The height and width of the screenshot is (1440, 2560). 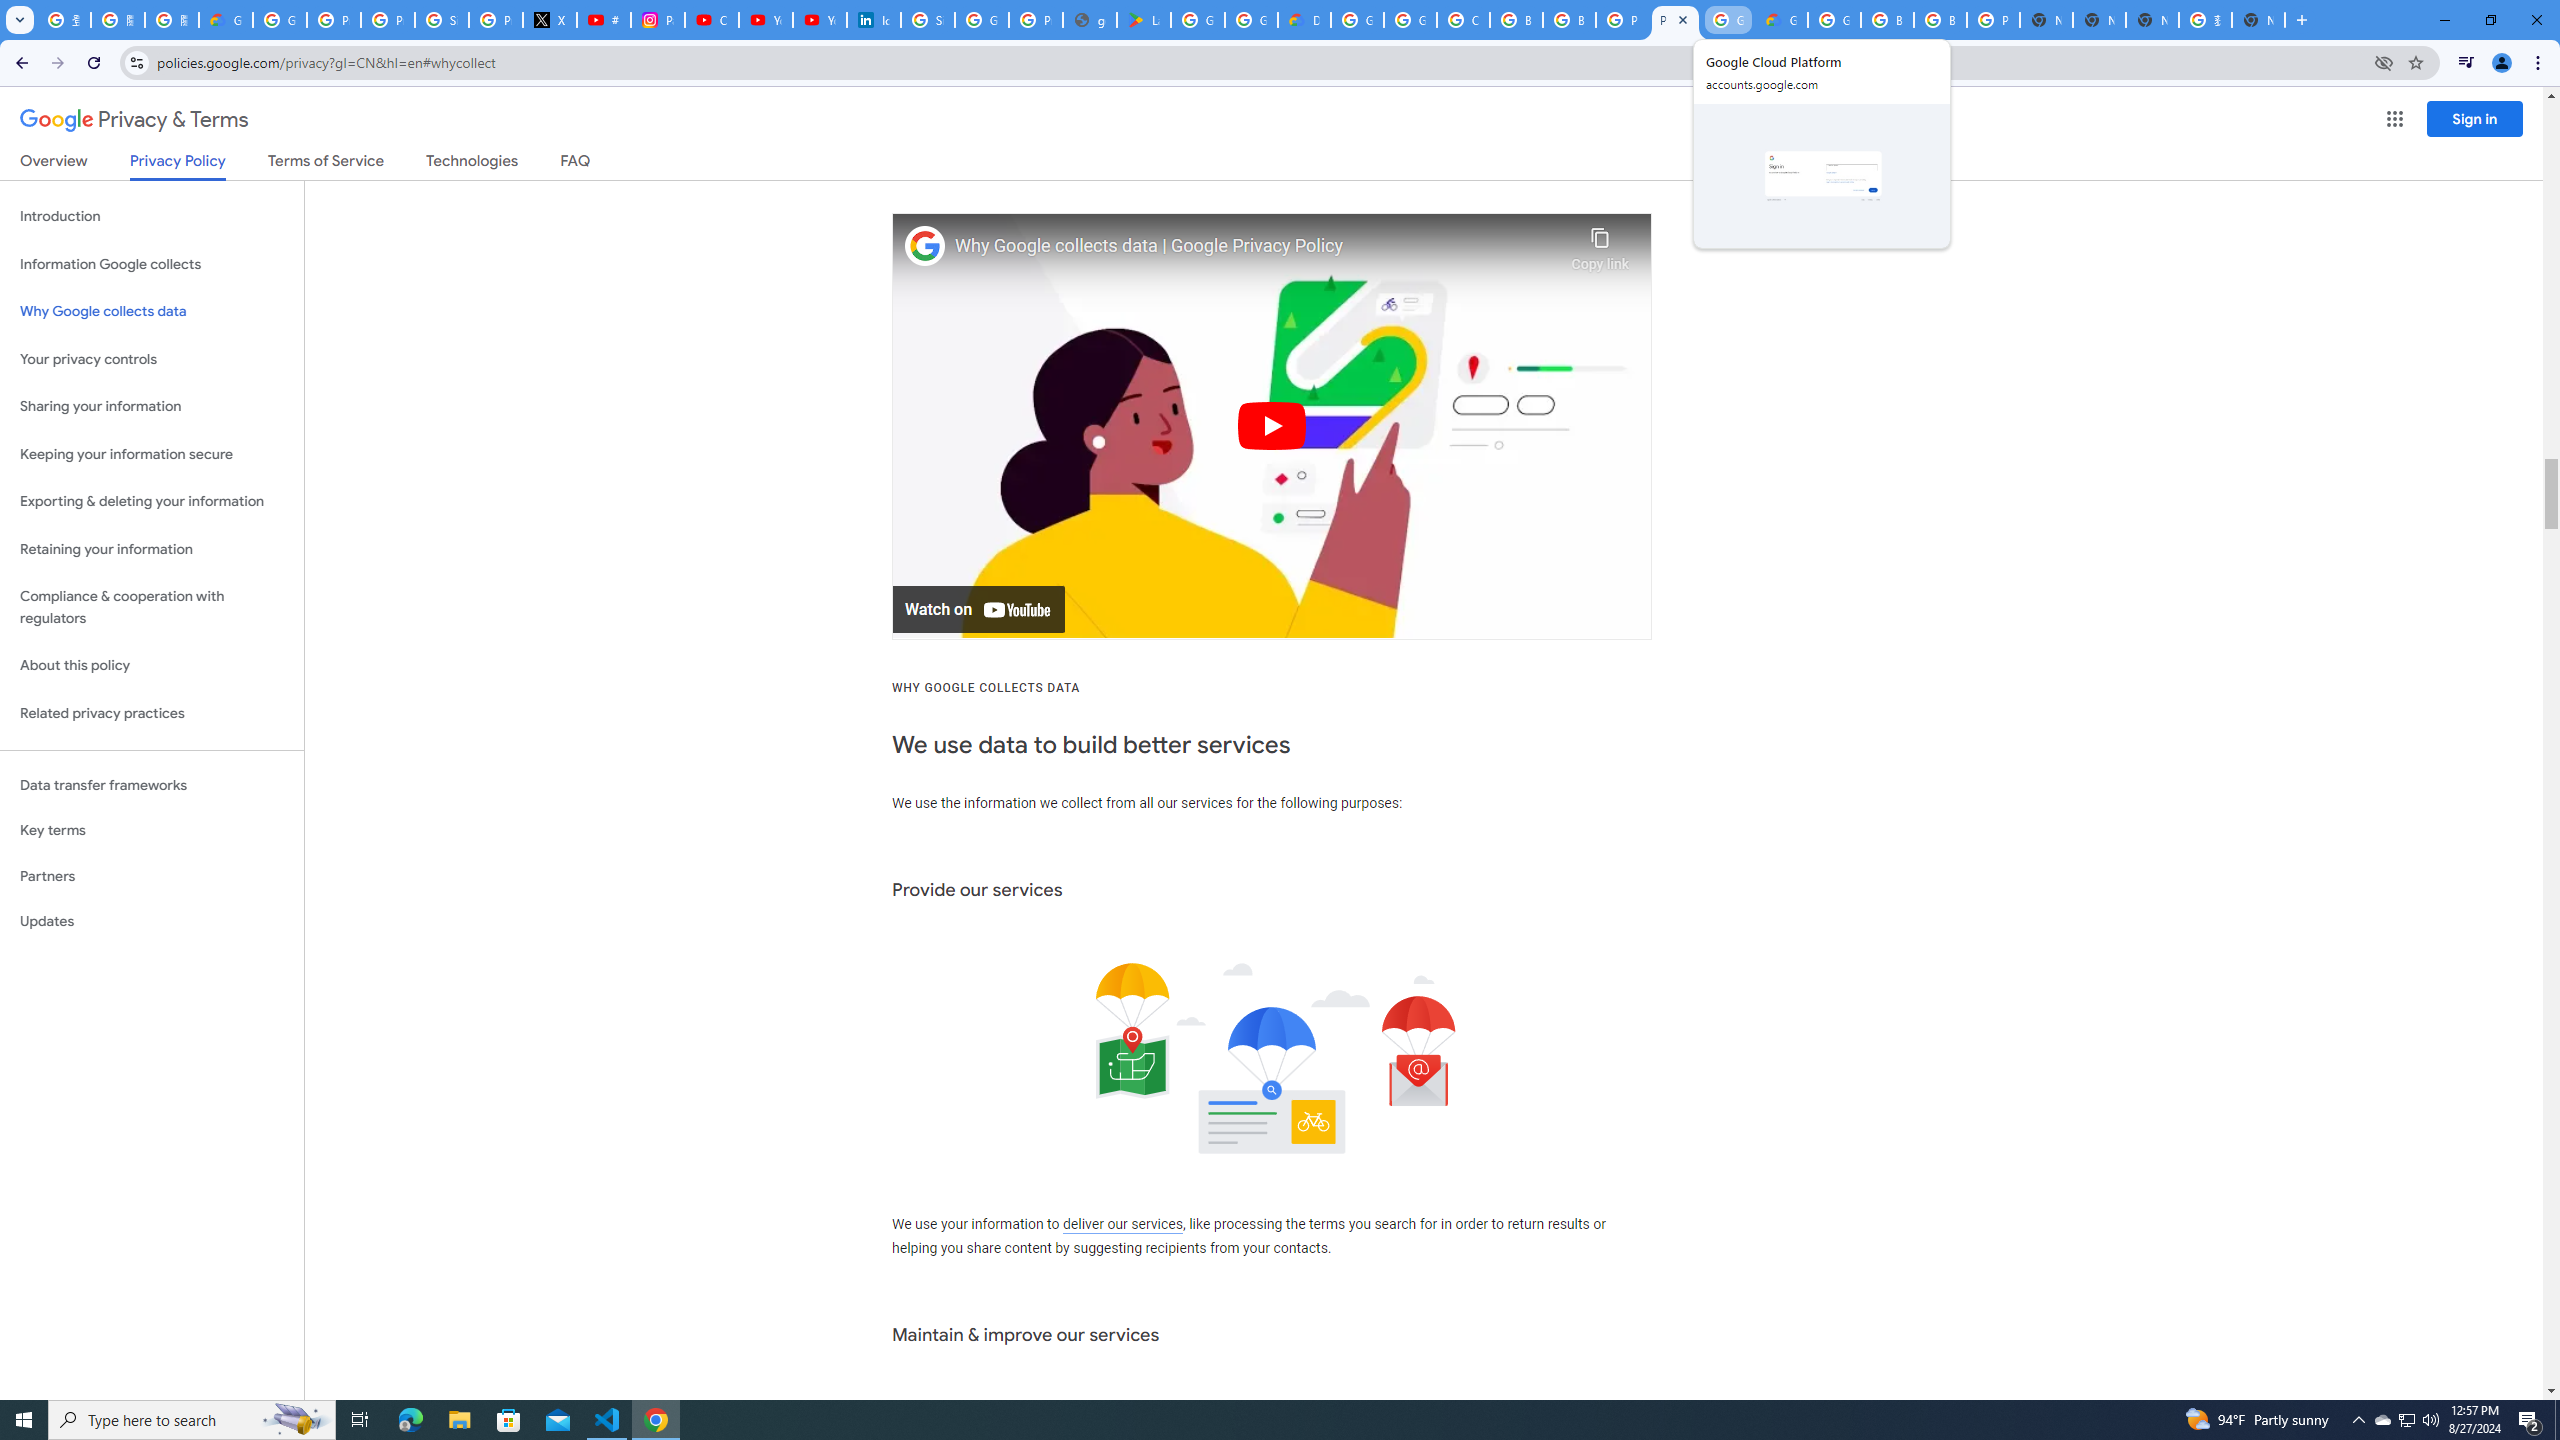 I want to click on Privacy Help Center - Policies Help, so click(x=388, y=20).